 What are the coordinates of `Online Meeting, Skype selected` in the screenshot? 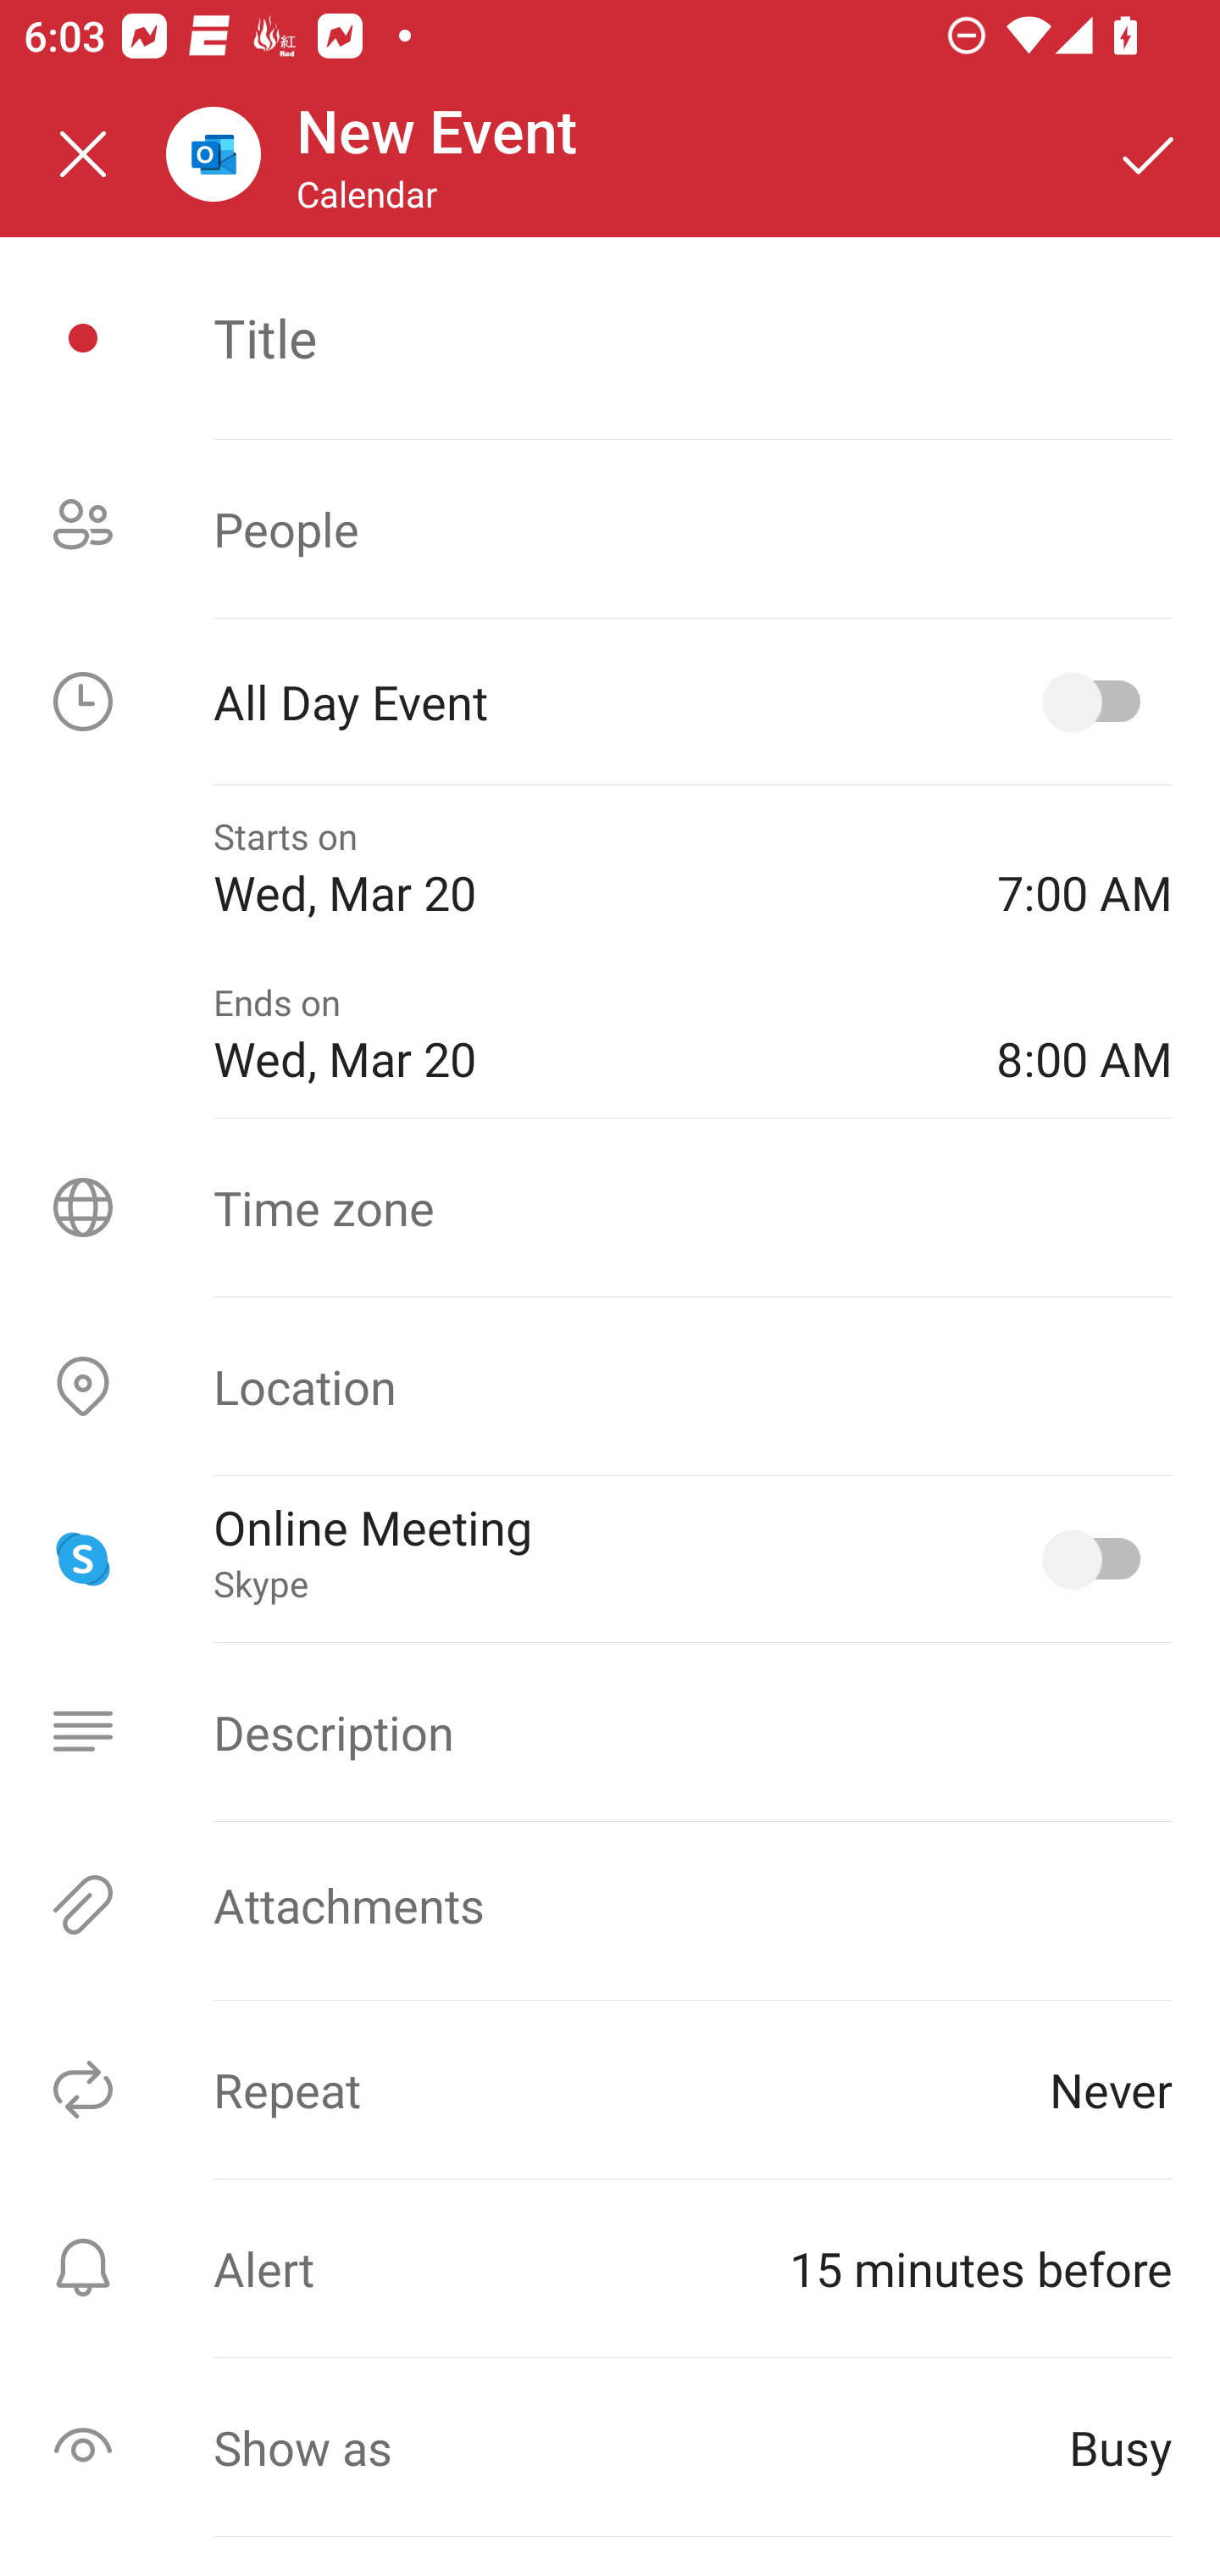 It's located at (1098, 1559).